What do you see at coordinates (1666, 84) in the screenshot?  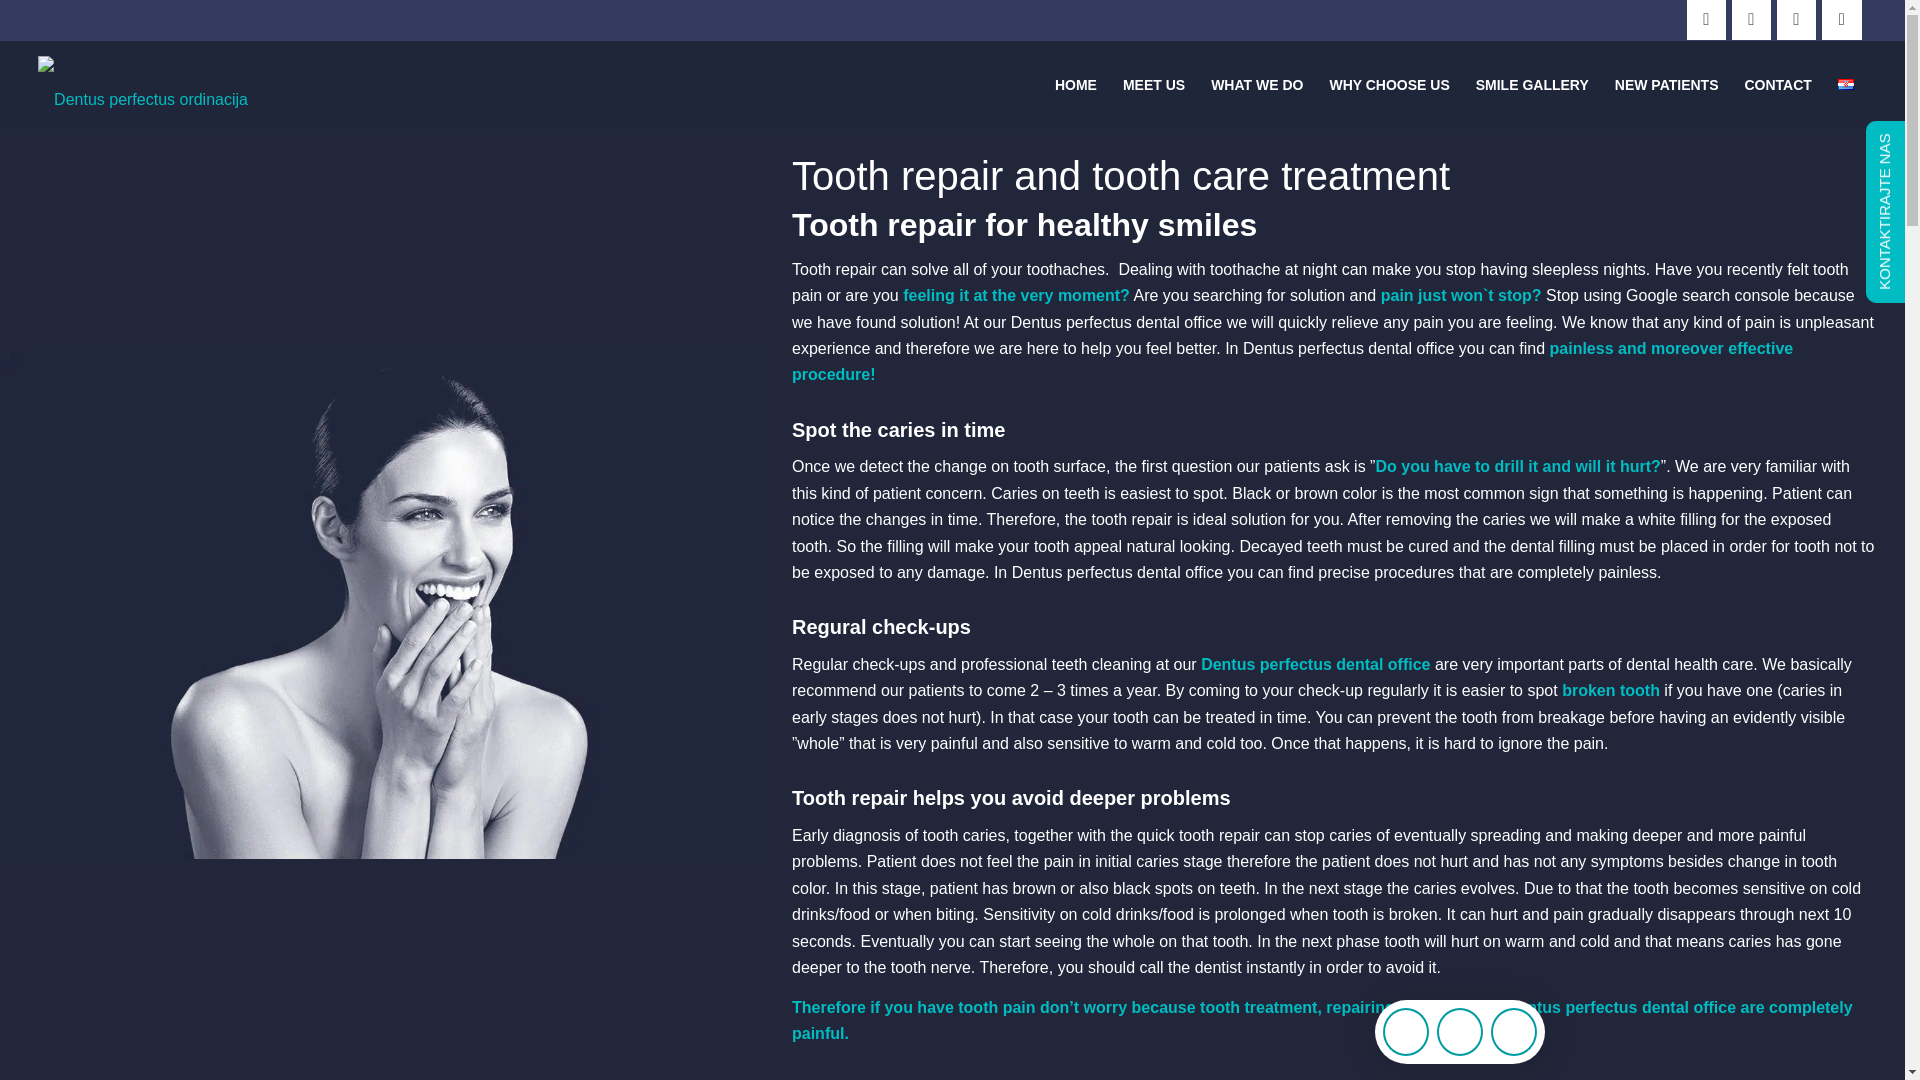 I see `NEW PATIENTS` at bounding box center [1666, 84].